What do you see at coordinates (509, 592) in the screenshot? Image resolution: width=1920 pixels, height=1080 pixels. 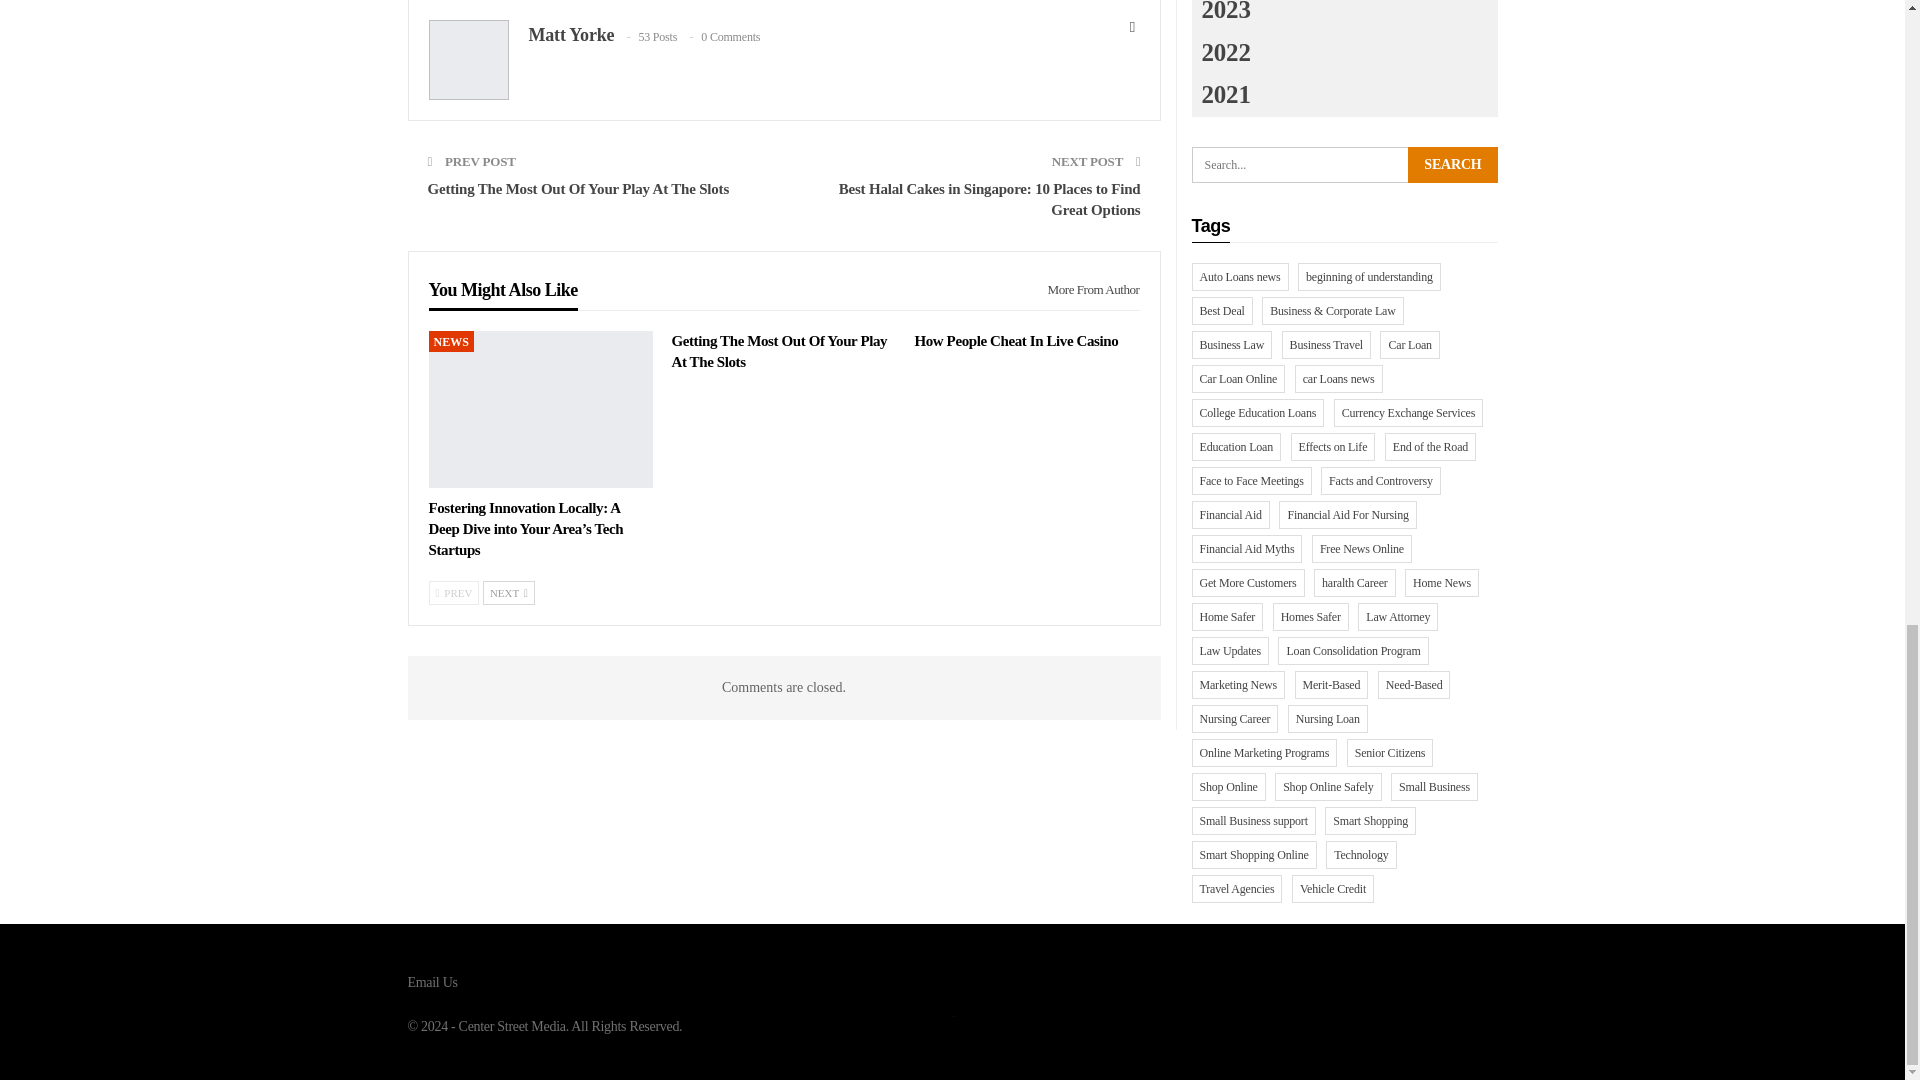 I see `Next` at bounding box center [509, 592].